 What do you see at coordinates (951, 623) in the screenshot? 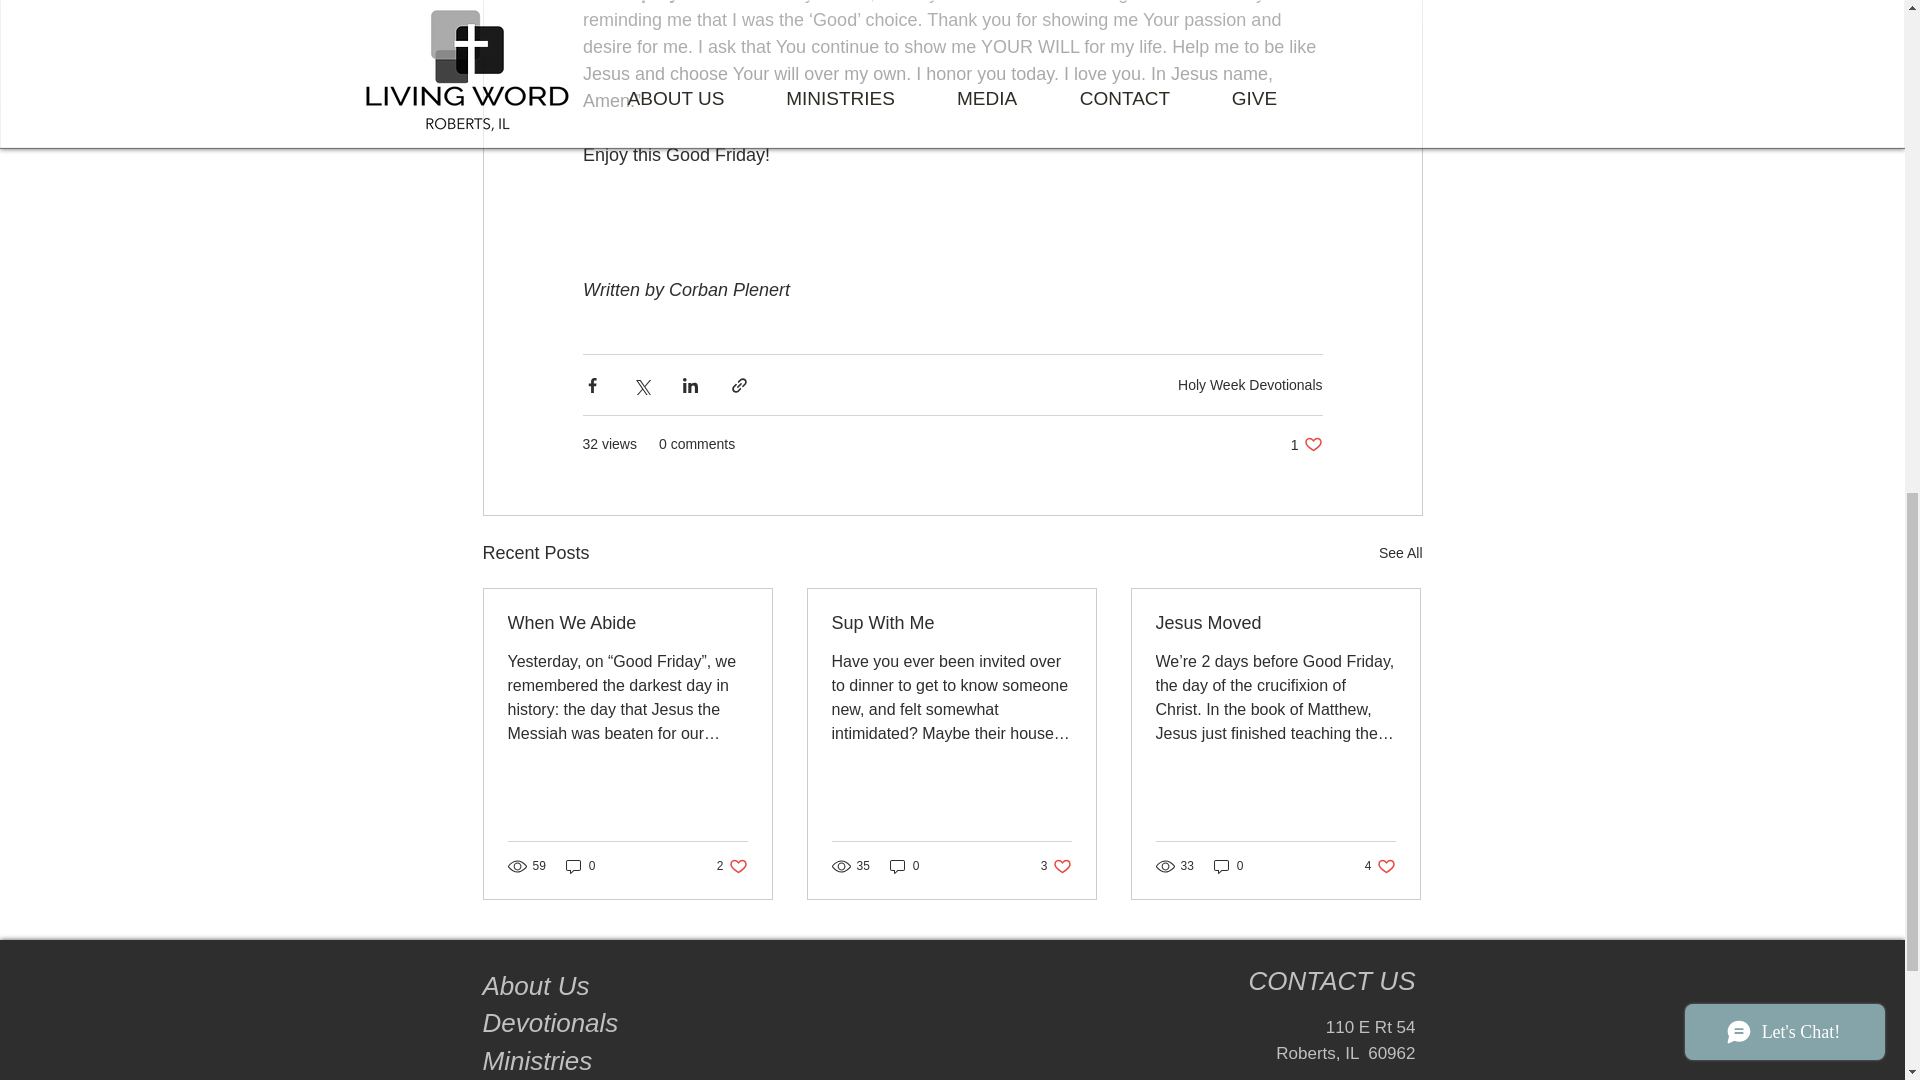
I see `0` at bounding box center [951, 623].